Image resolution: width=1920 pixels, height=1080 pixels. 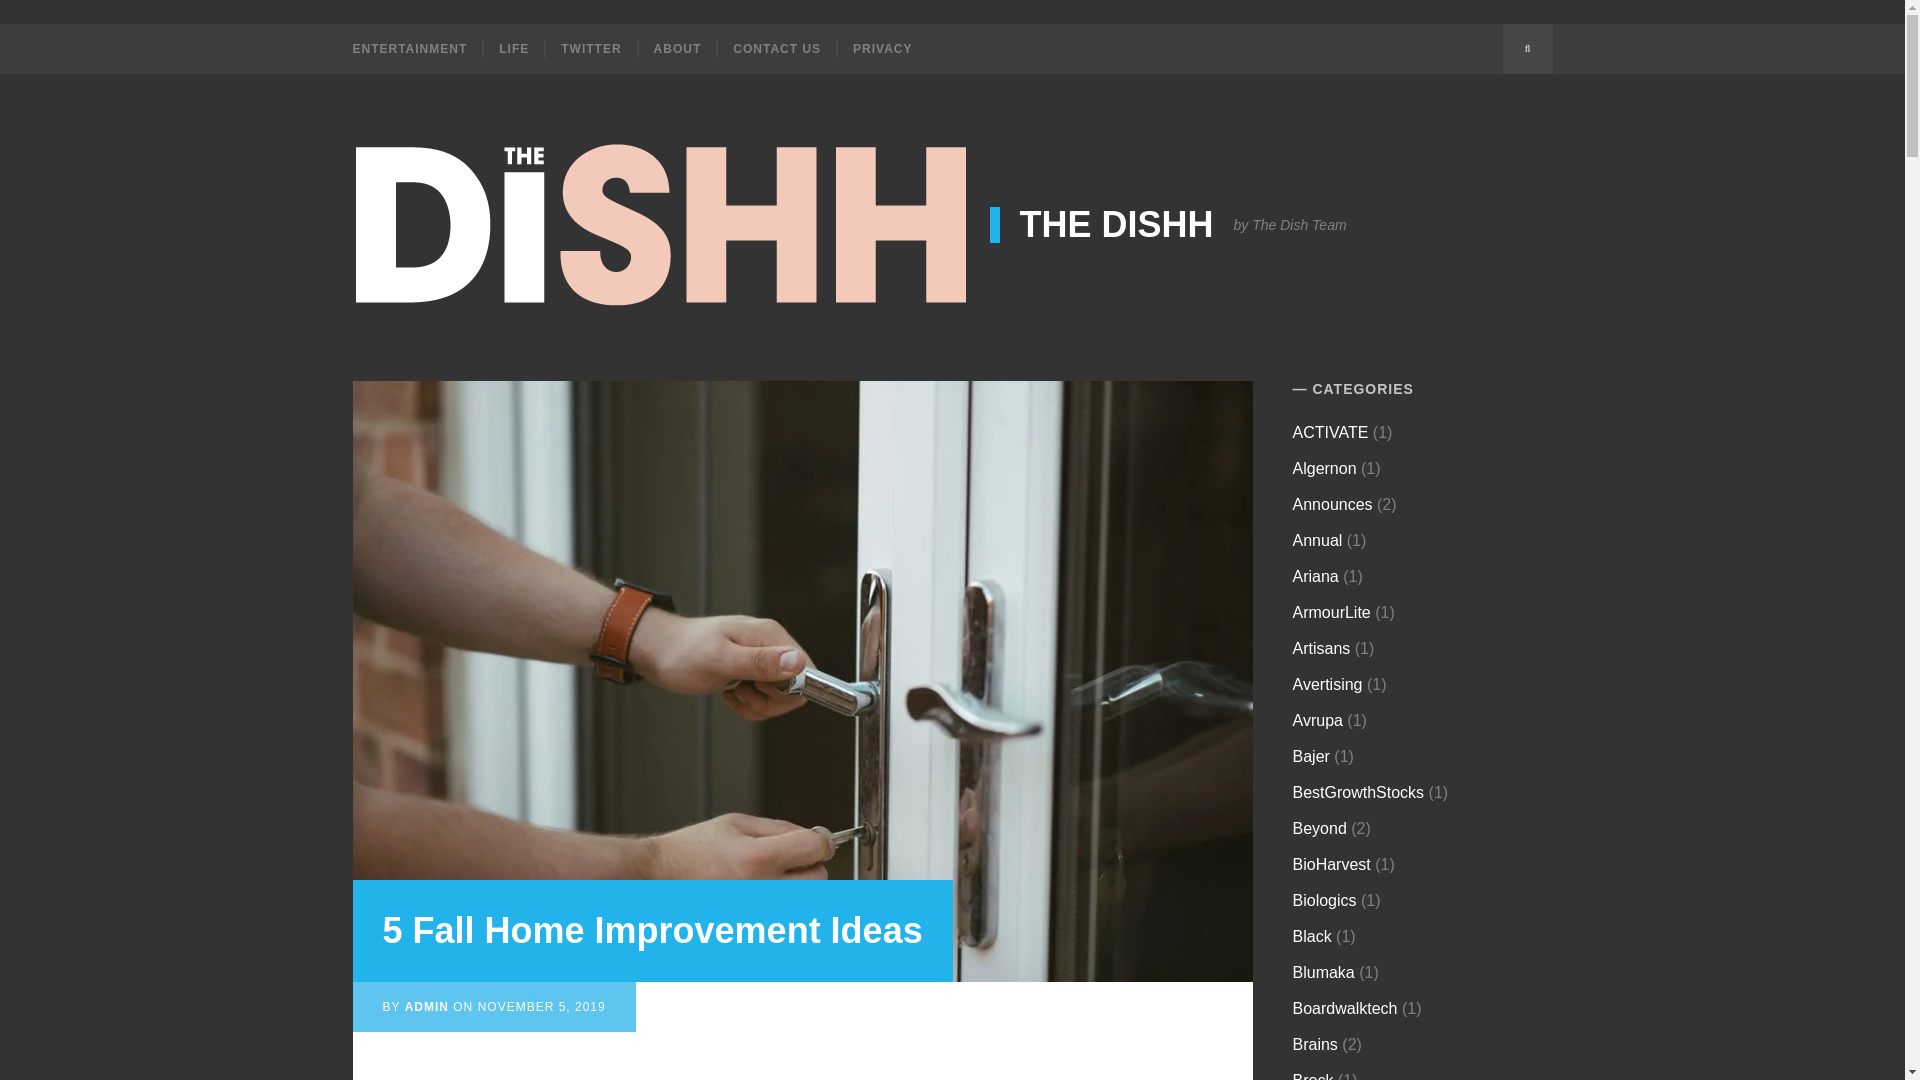 I want to click on ACTIVATE, so click(x=1330, y=432).